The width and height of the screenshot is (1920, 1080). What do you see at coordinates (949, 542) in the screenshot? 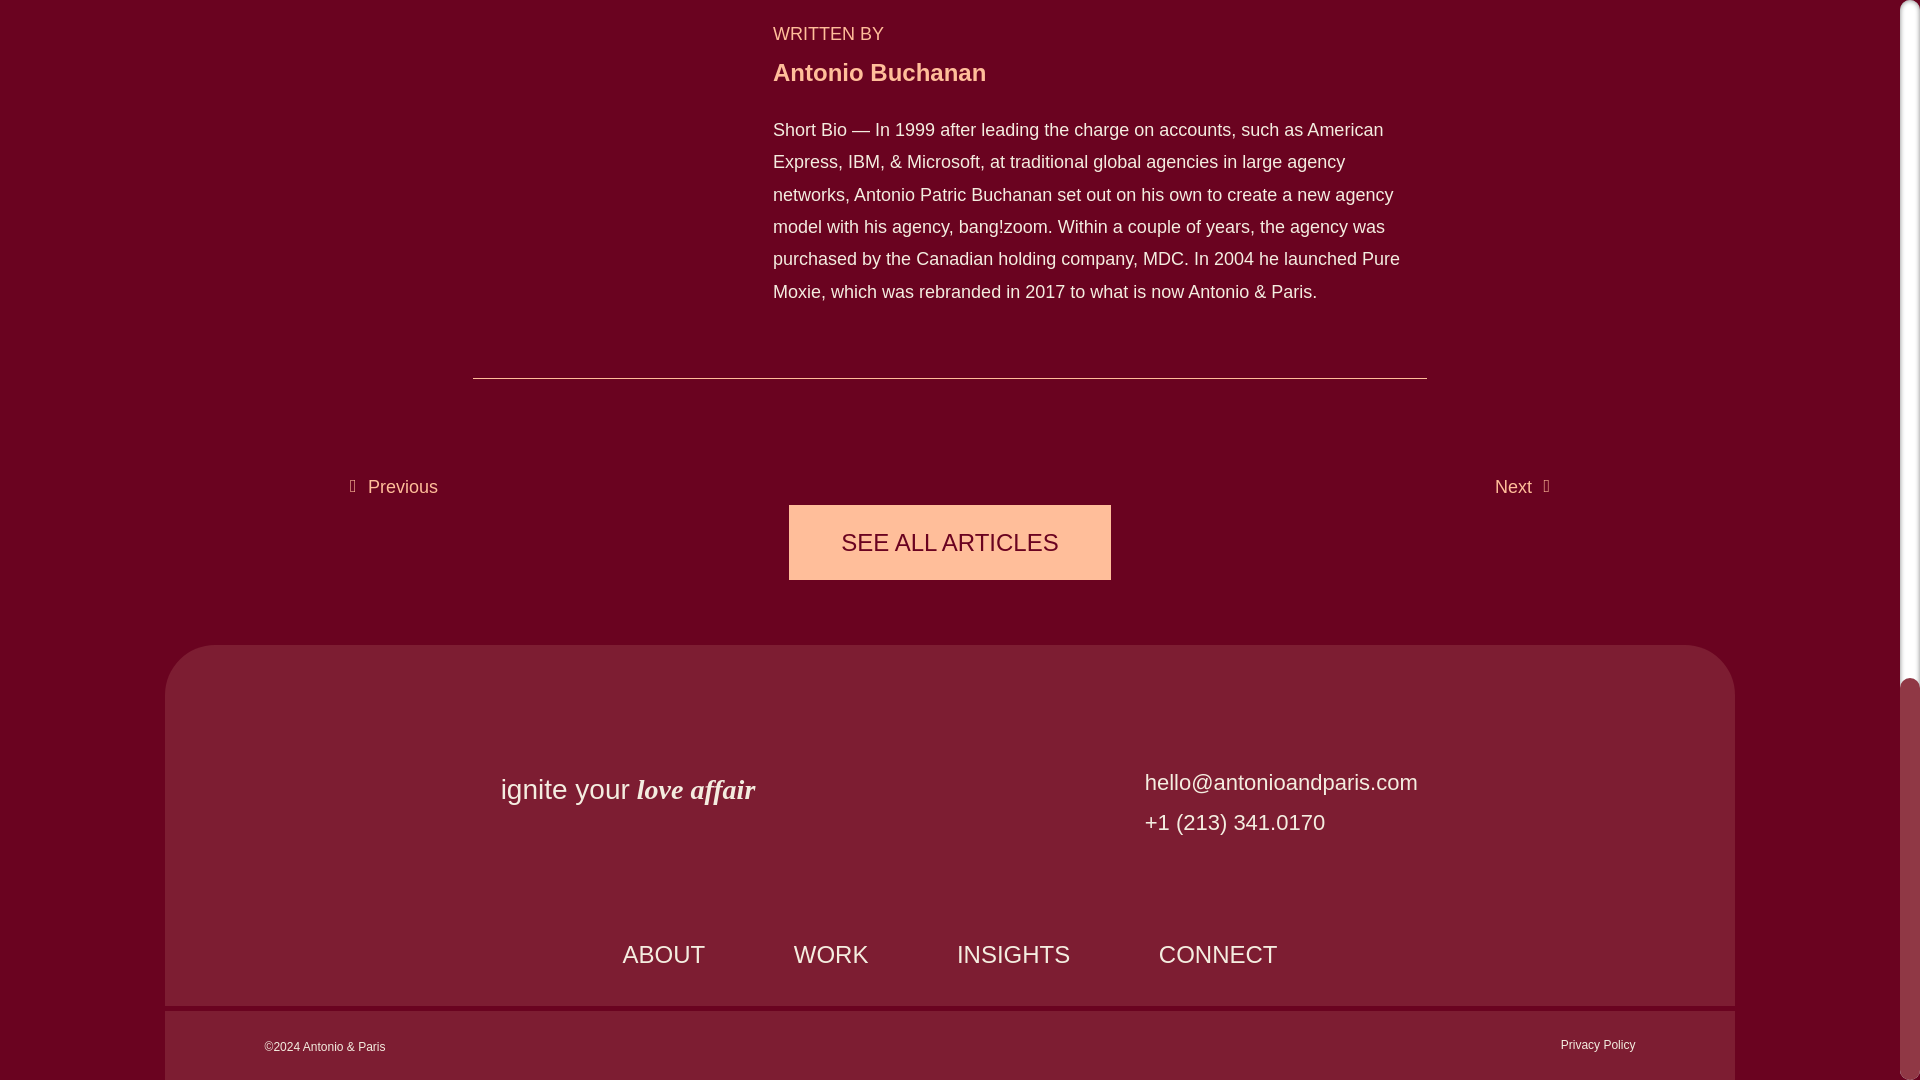
I see `SEE ALL ARTICLES` at bounding box center [949, 542].